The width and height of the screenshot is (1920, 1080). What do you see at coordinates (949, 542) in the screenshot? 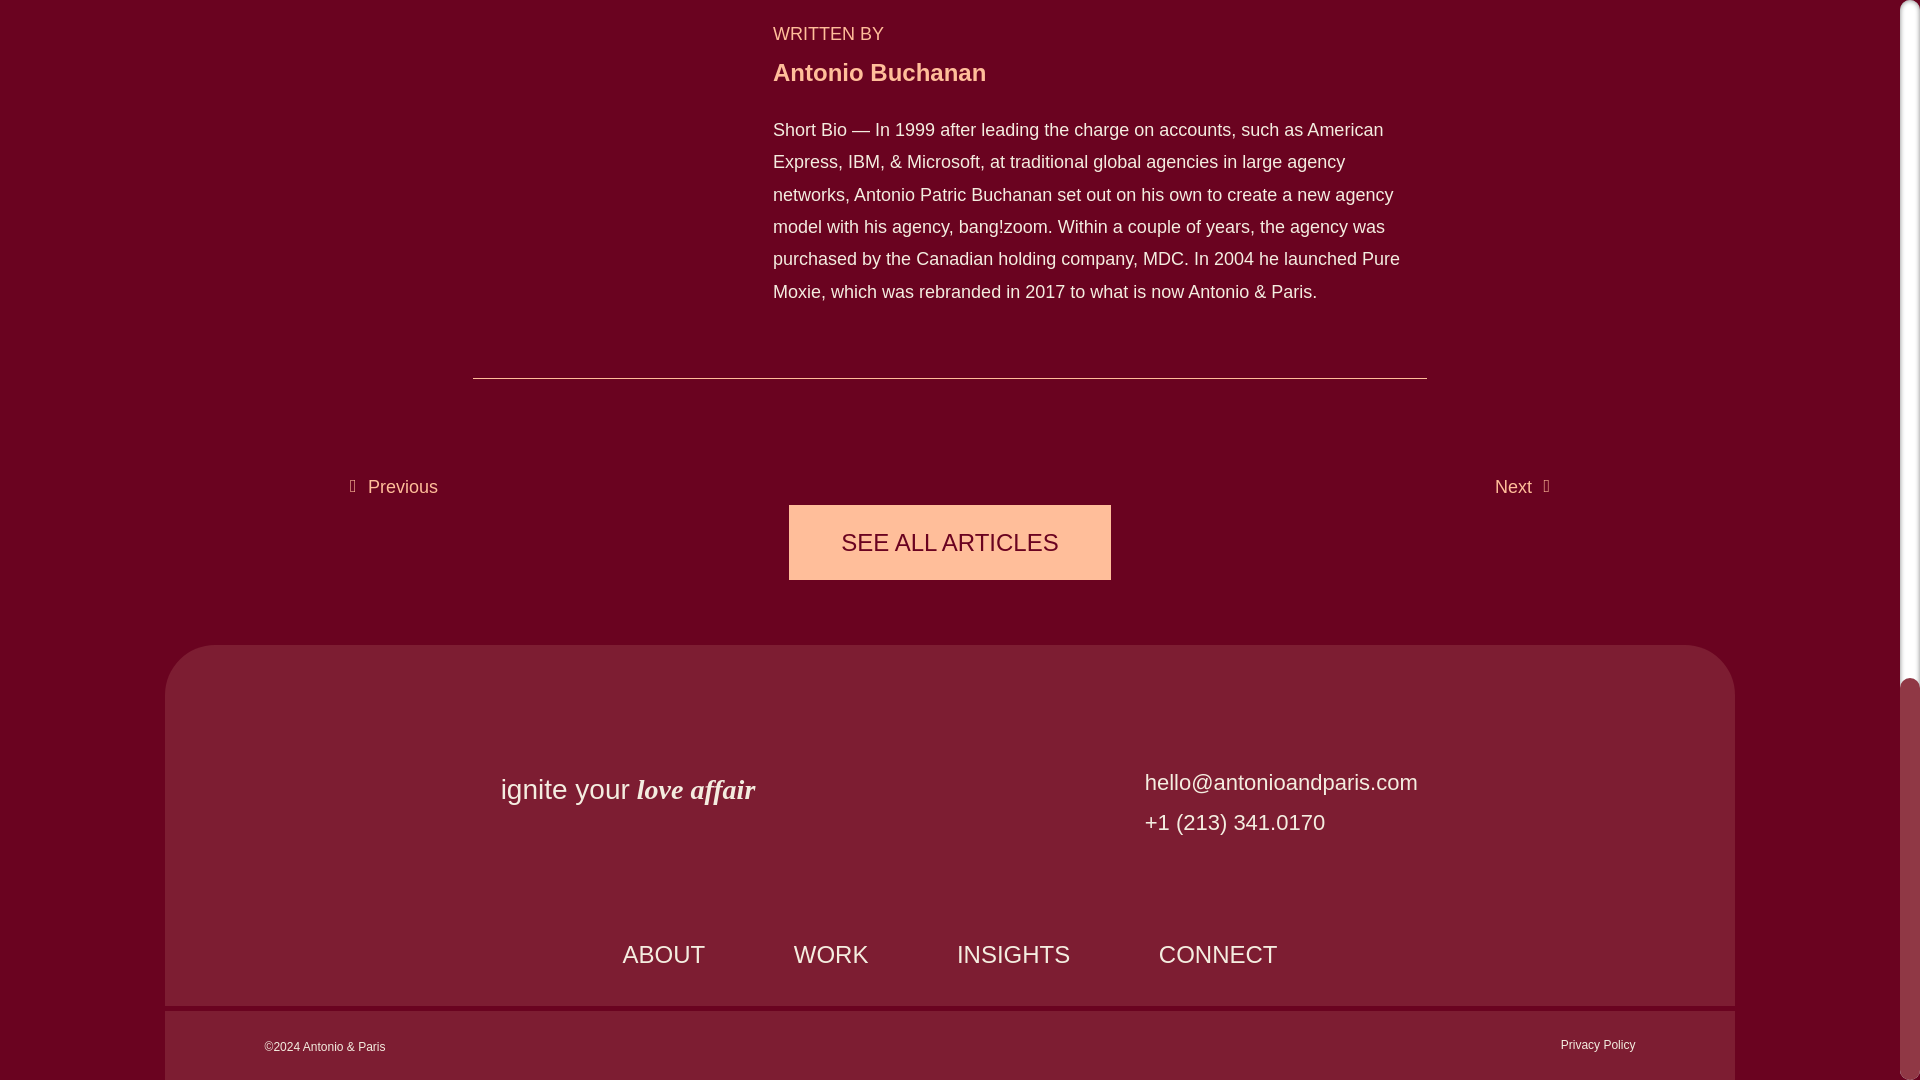
I see `SEE ALL ARTICLES` at bounding box center [949, 542].